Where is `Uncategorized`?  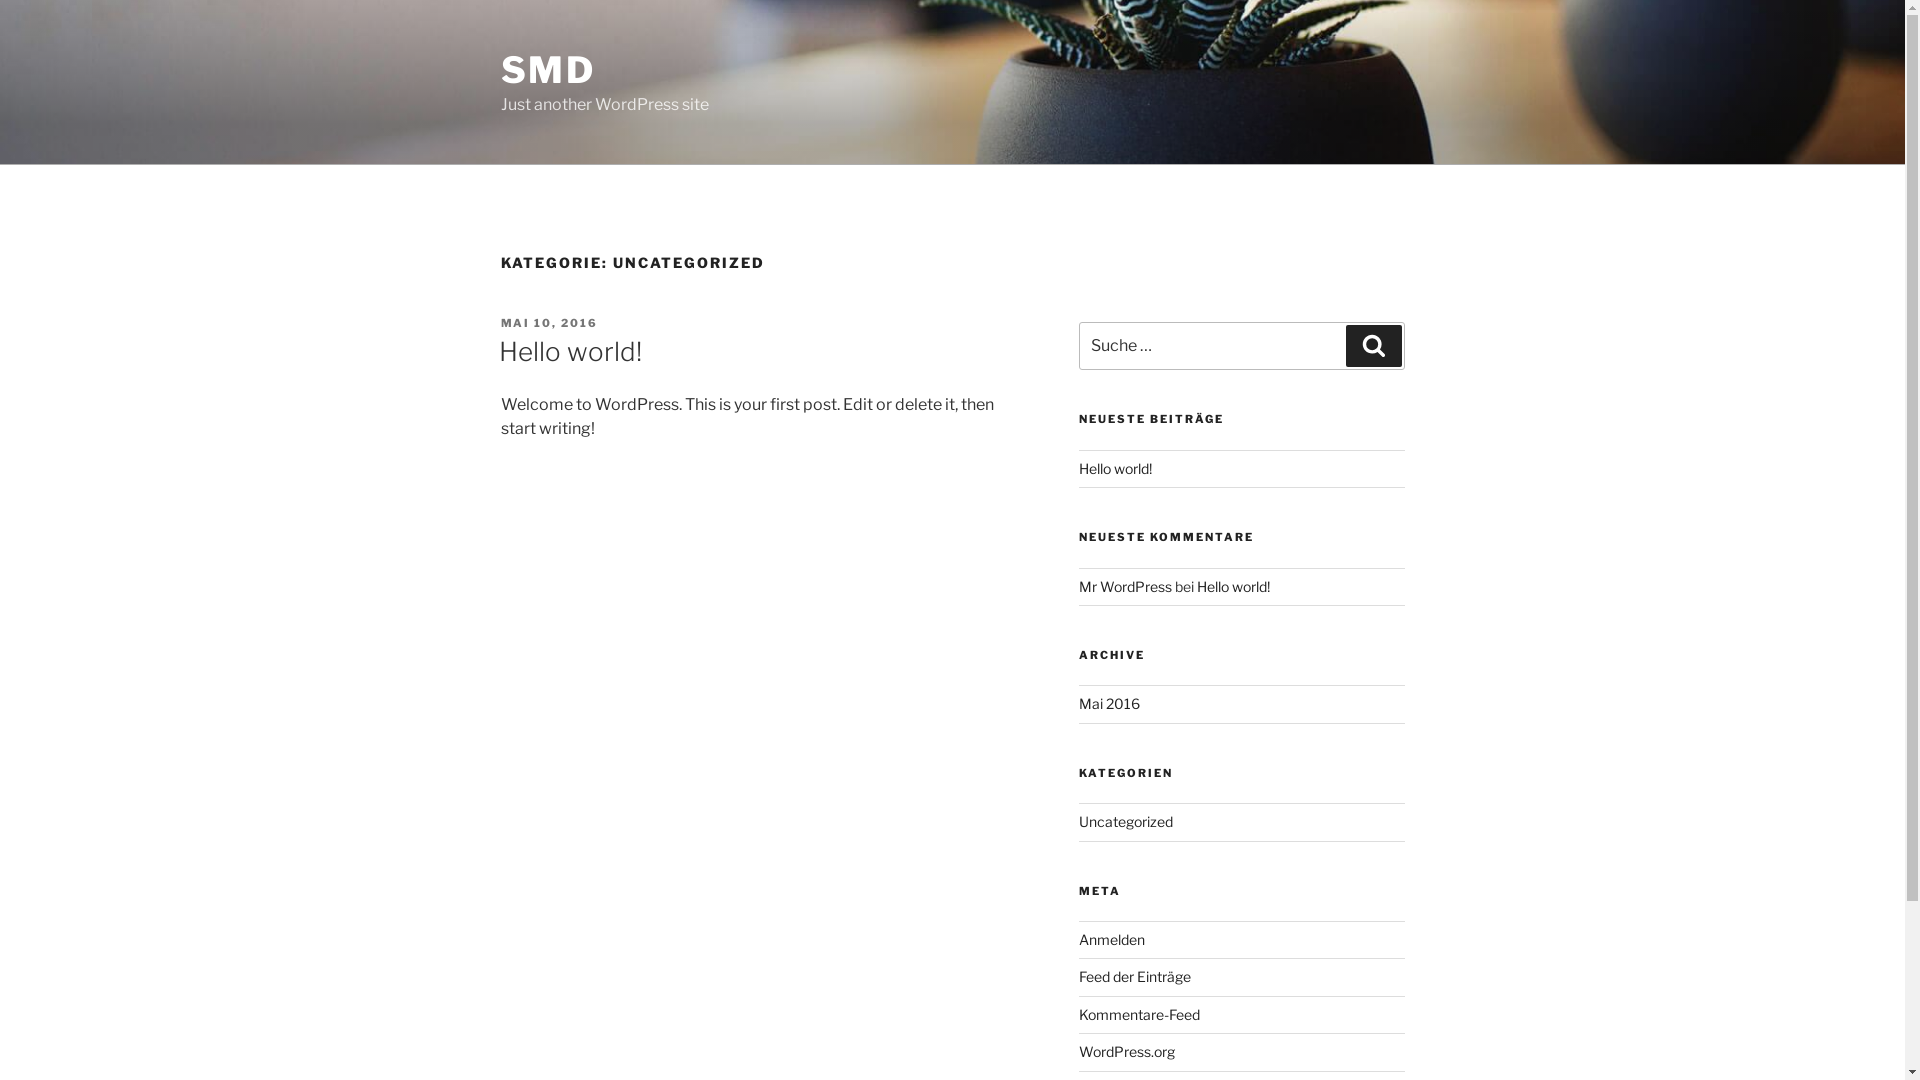
Uncategorized is located at coordinates (1126, 822).